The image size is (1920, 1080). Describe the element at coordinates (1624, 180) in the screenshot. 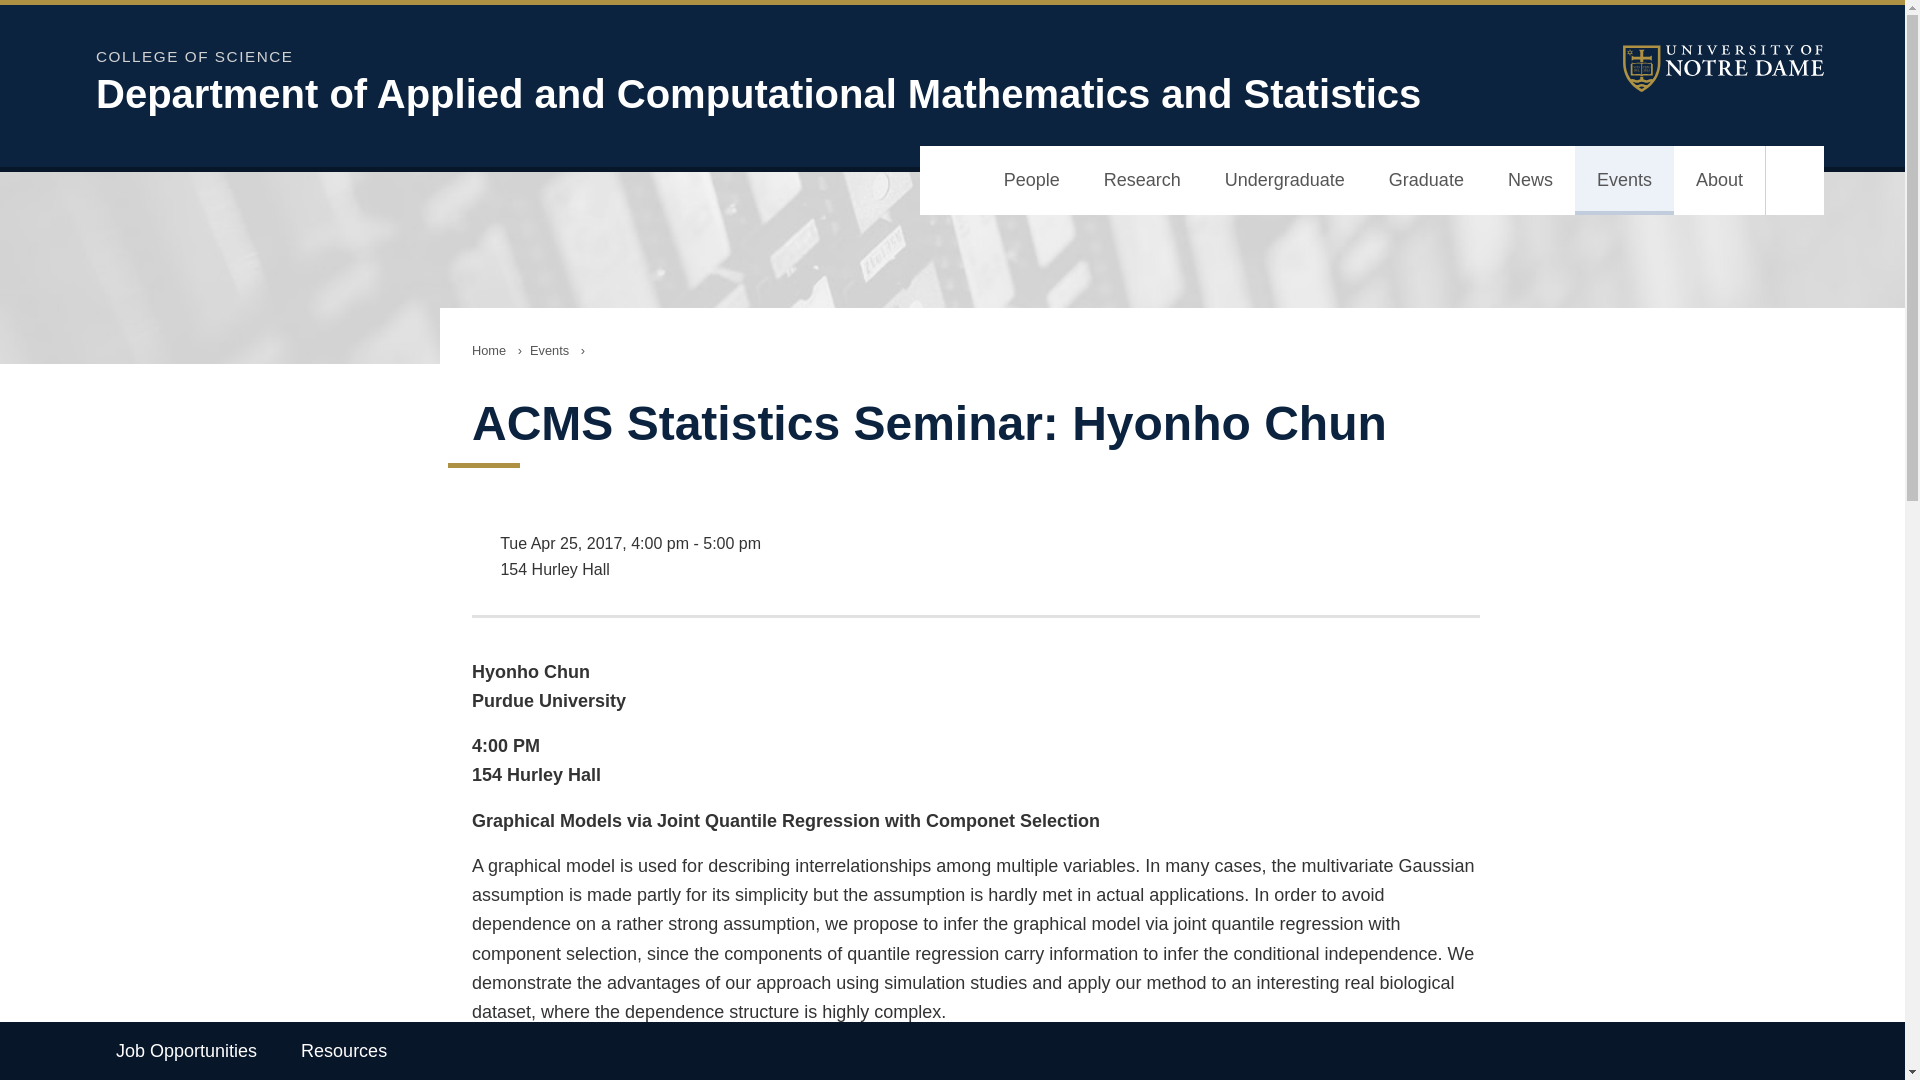

I see `Events` at that location.